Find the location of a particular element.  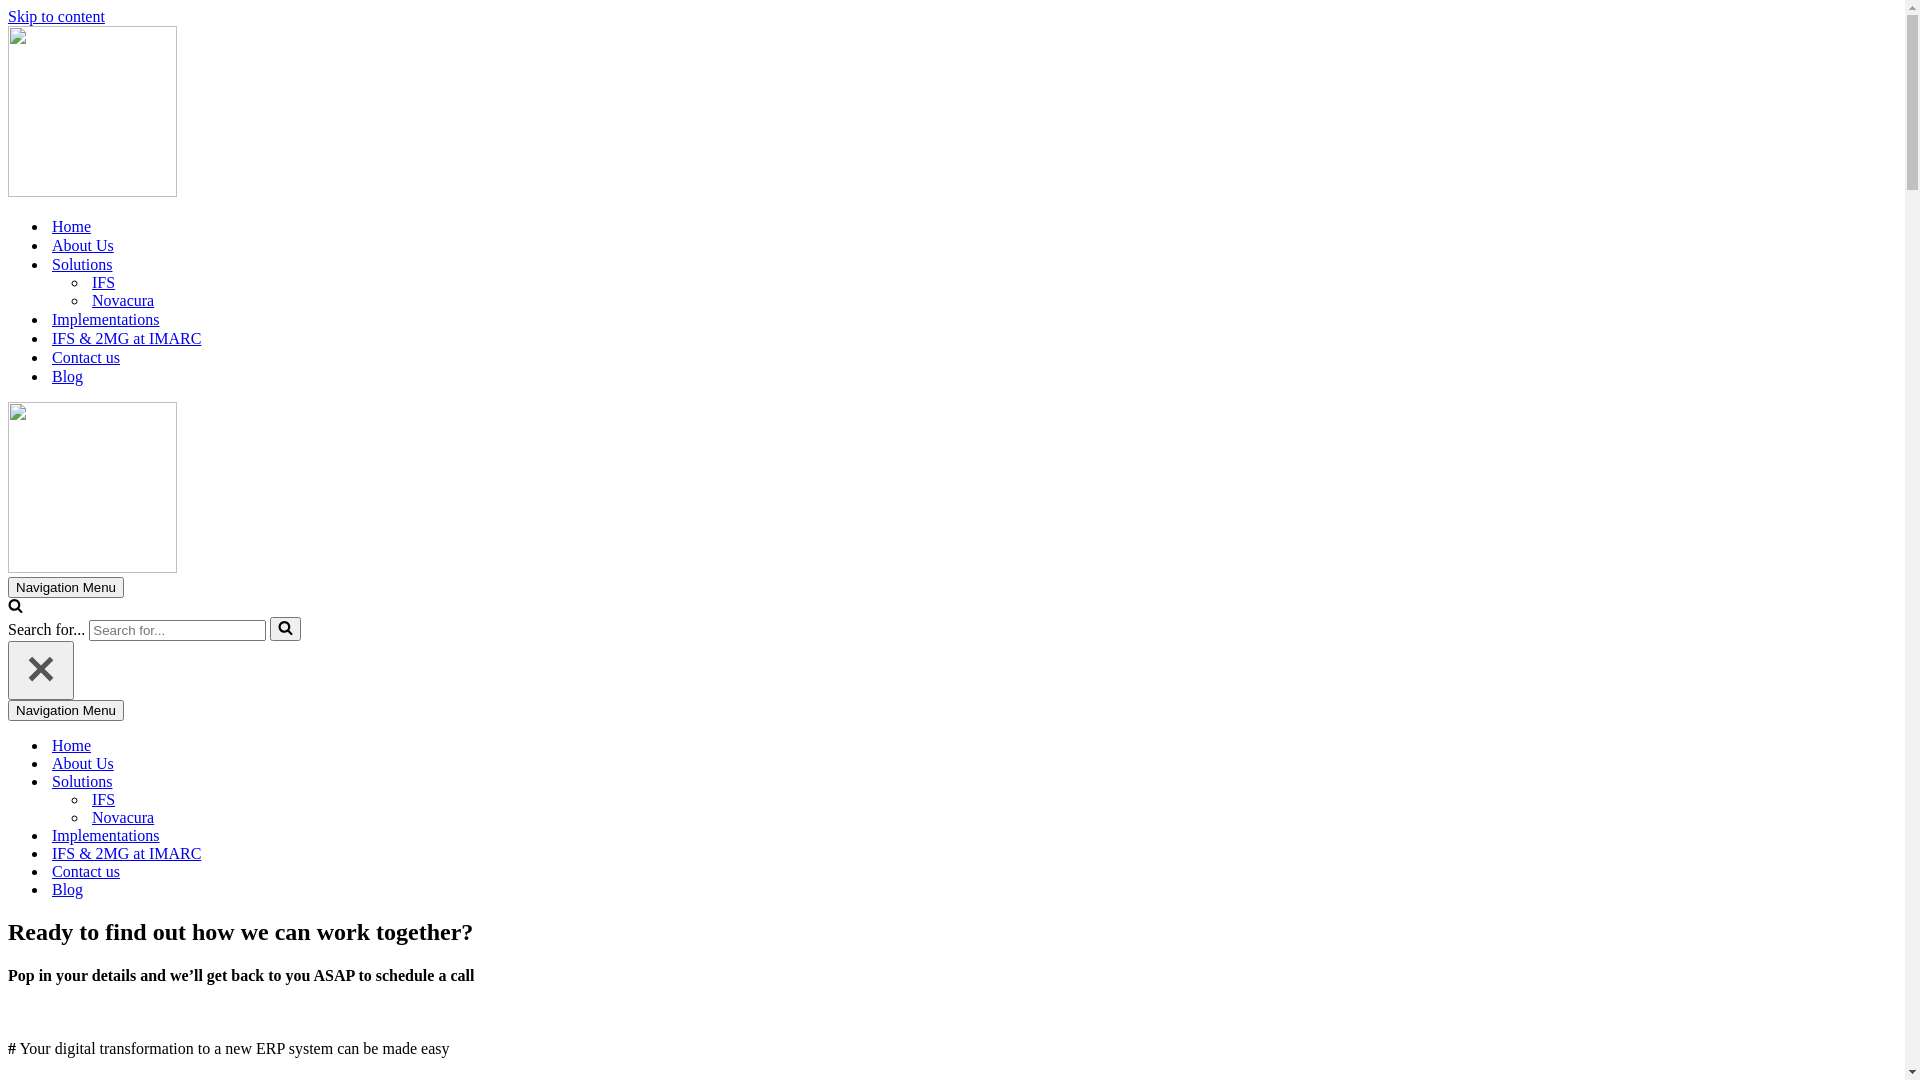

Navigation Menu is located at coordinates (66, 710).